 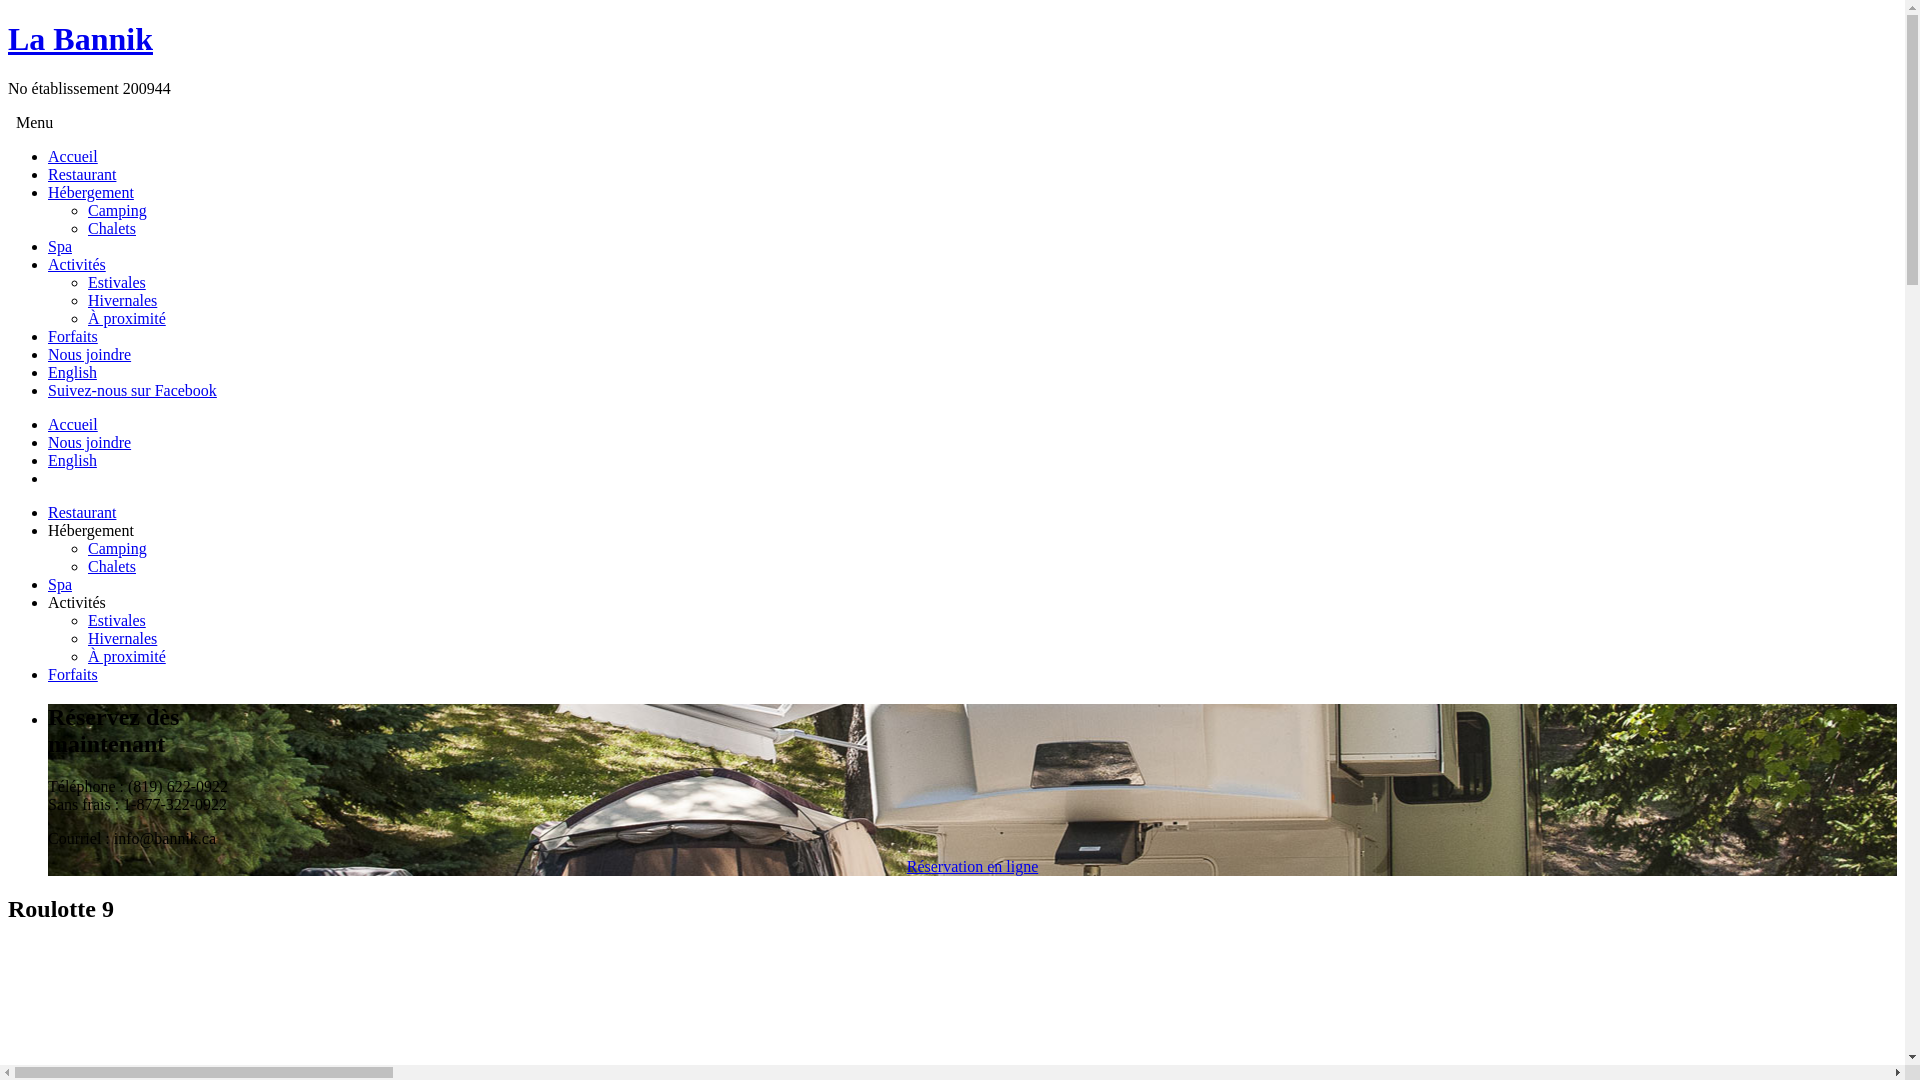 I want to click on Estivales, so click(x=117, y=282).